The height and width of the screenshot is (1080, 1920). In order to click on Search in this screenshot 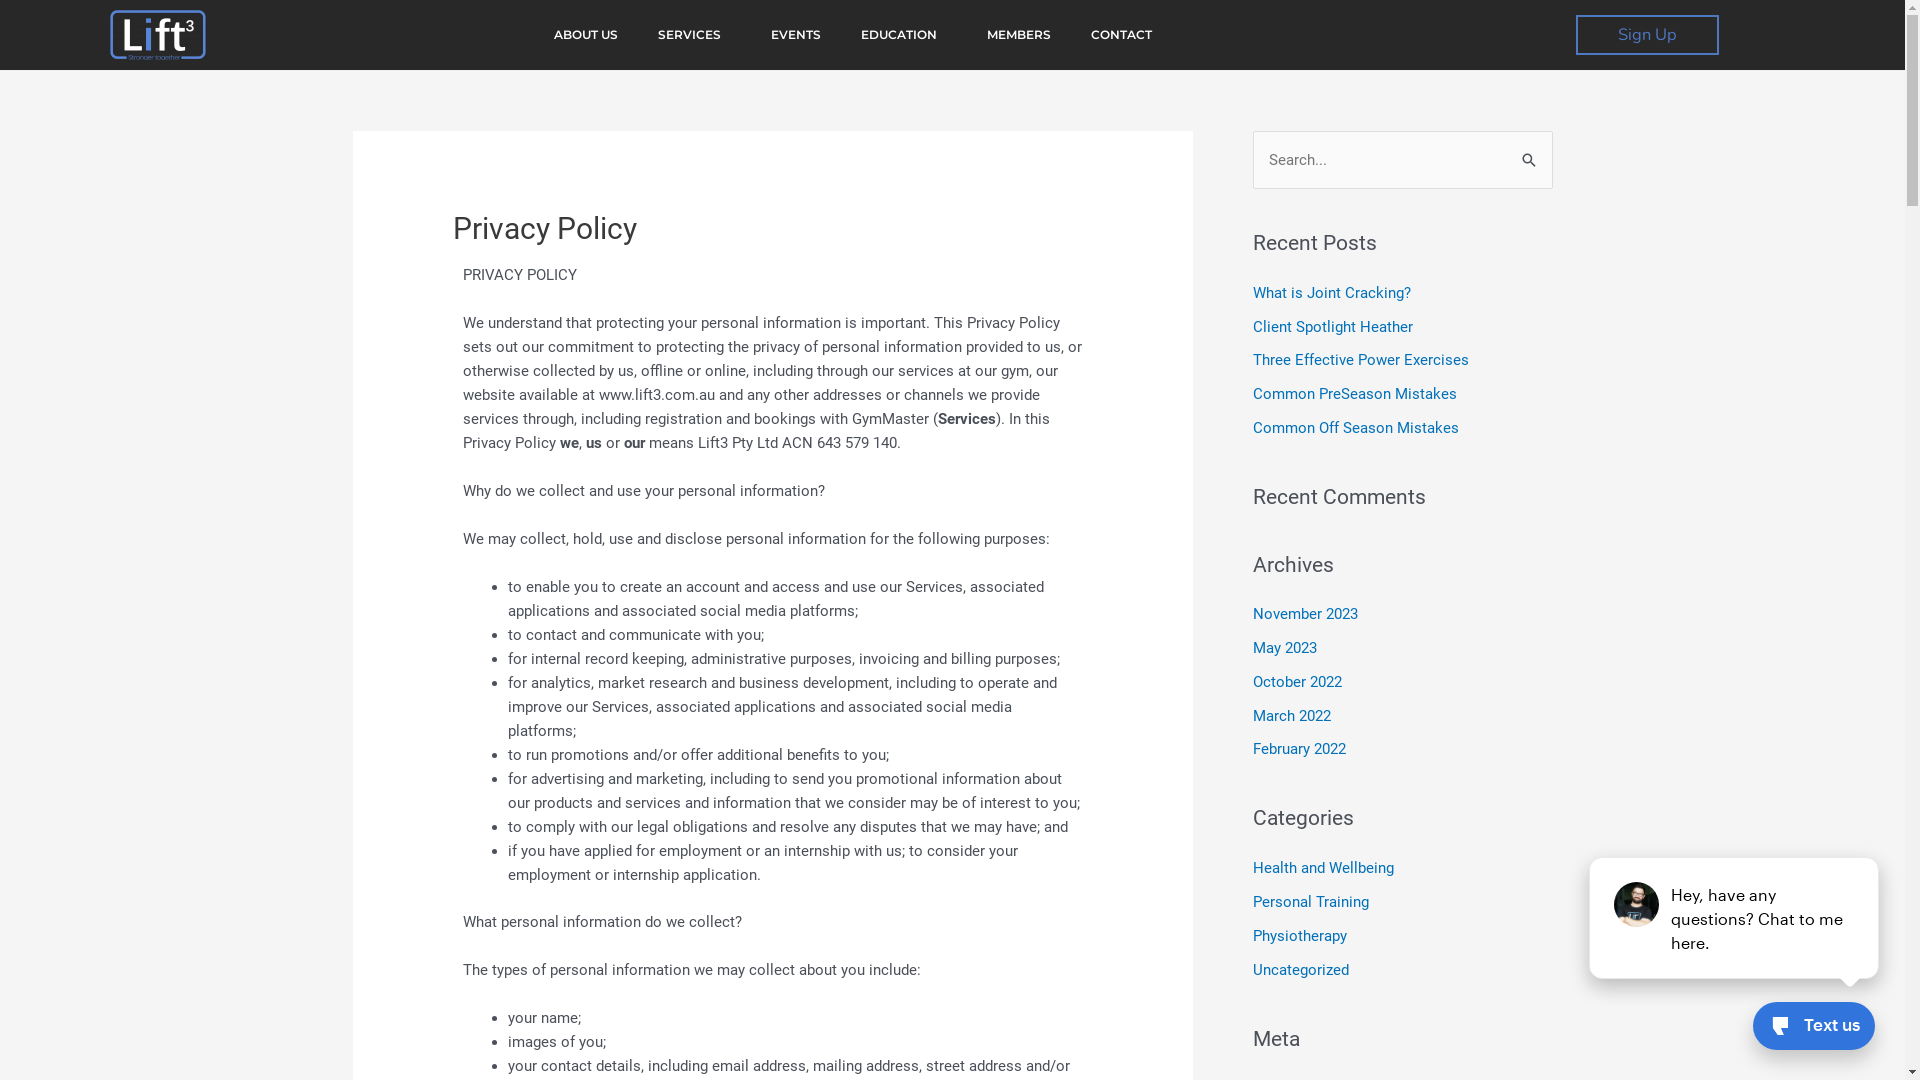, I will do `click(1530, 152)`.